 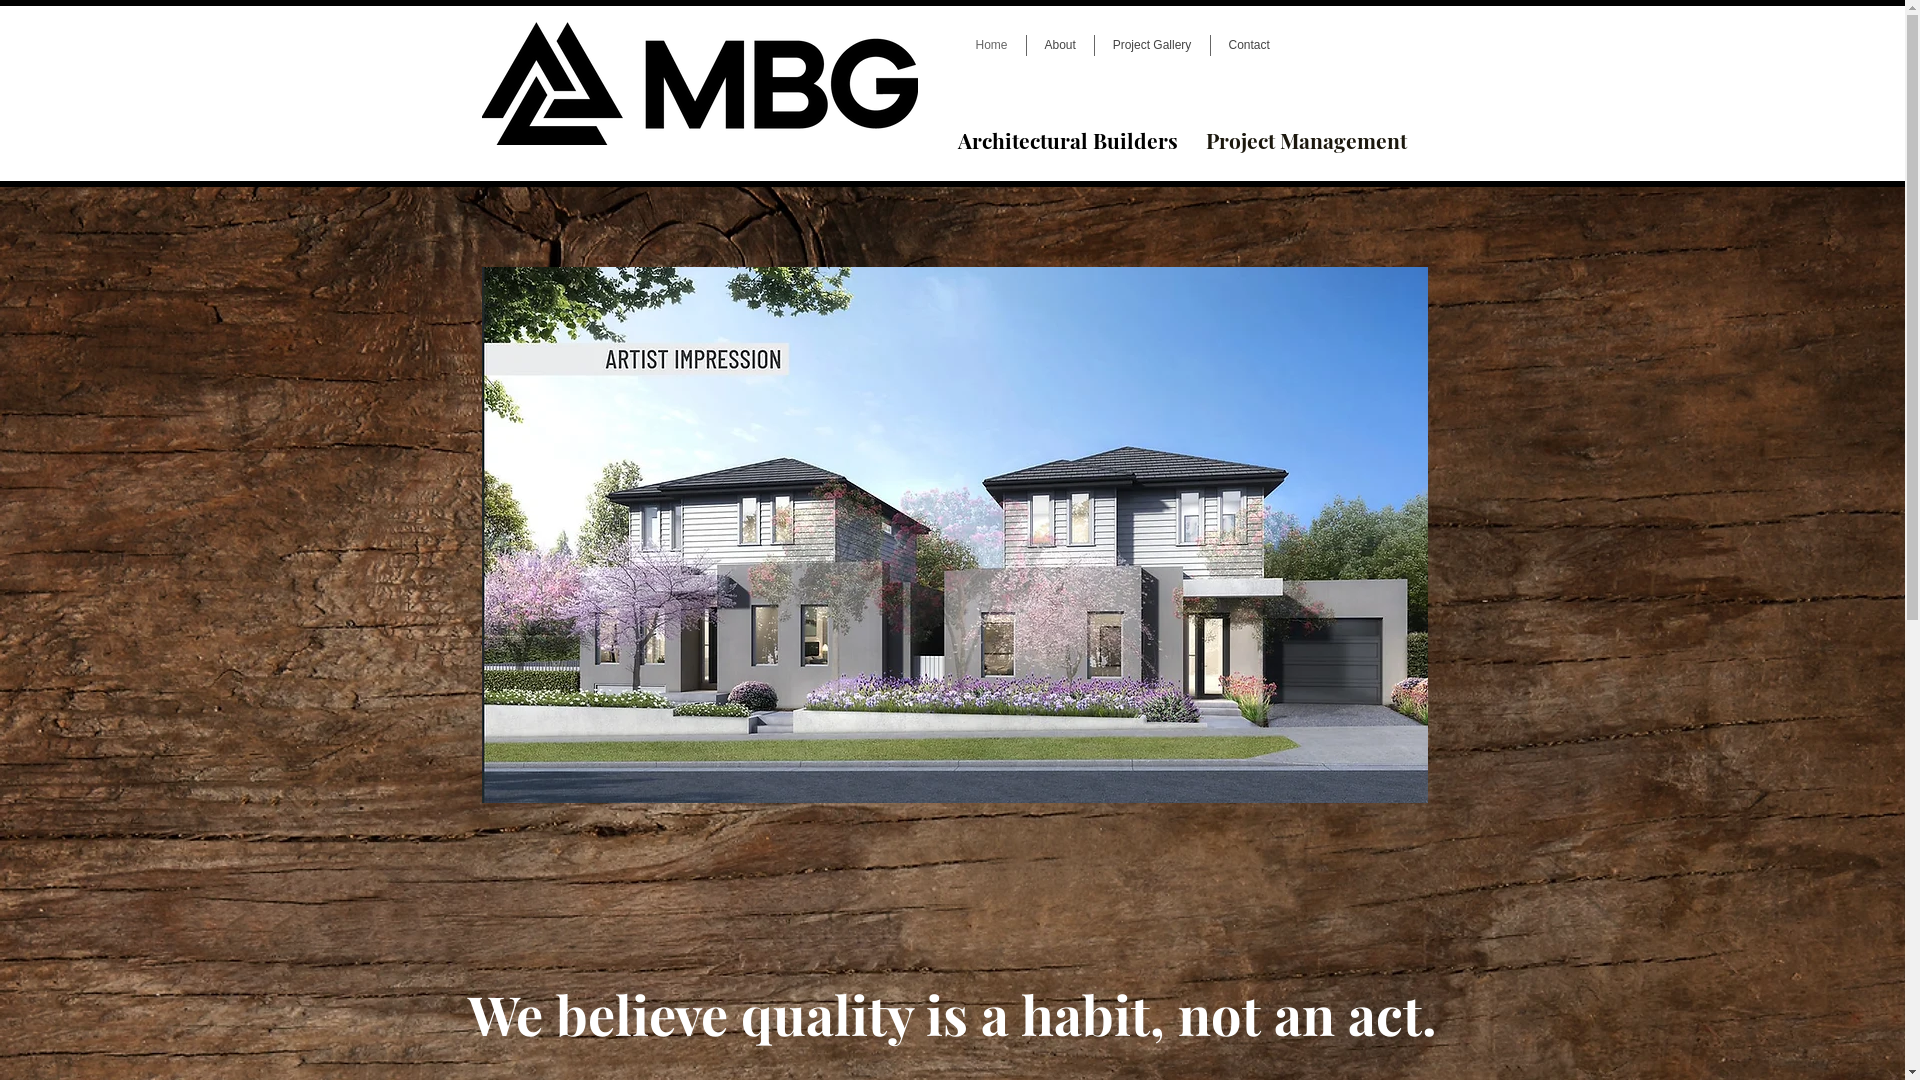 I want to click on Project Gallery, so click(x=1152, y=46).